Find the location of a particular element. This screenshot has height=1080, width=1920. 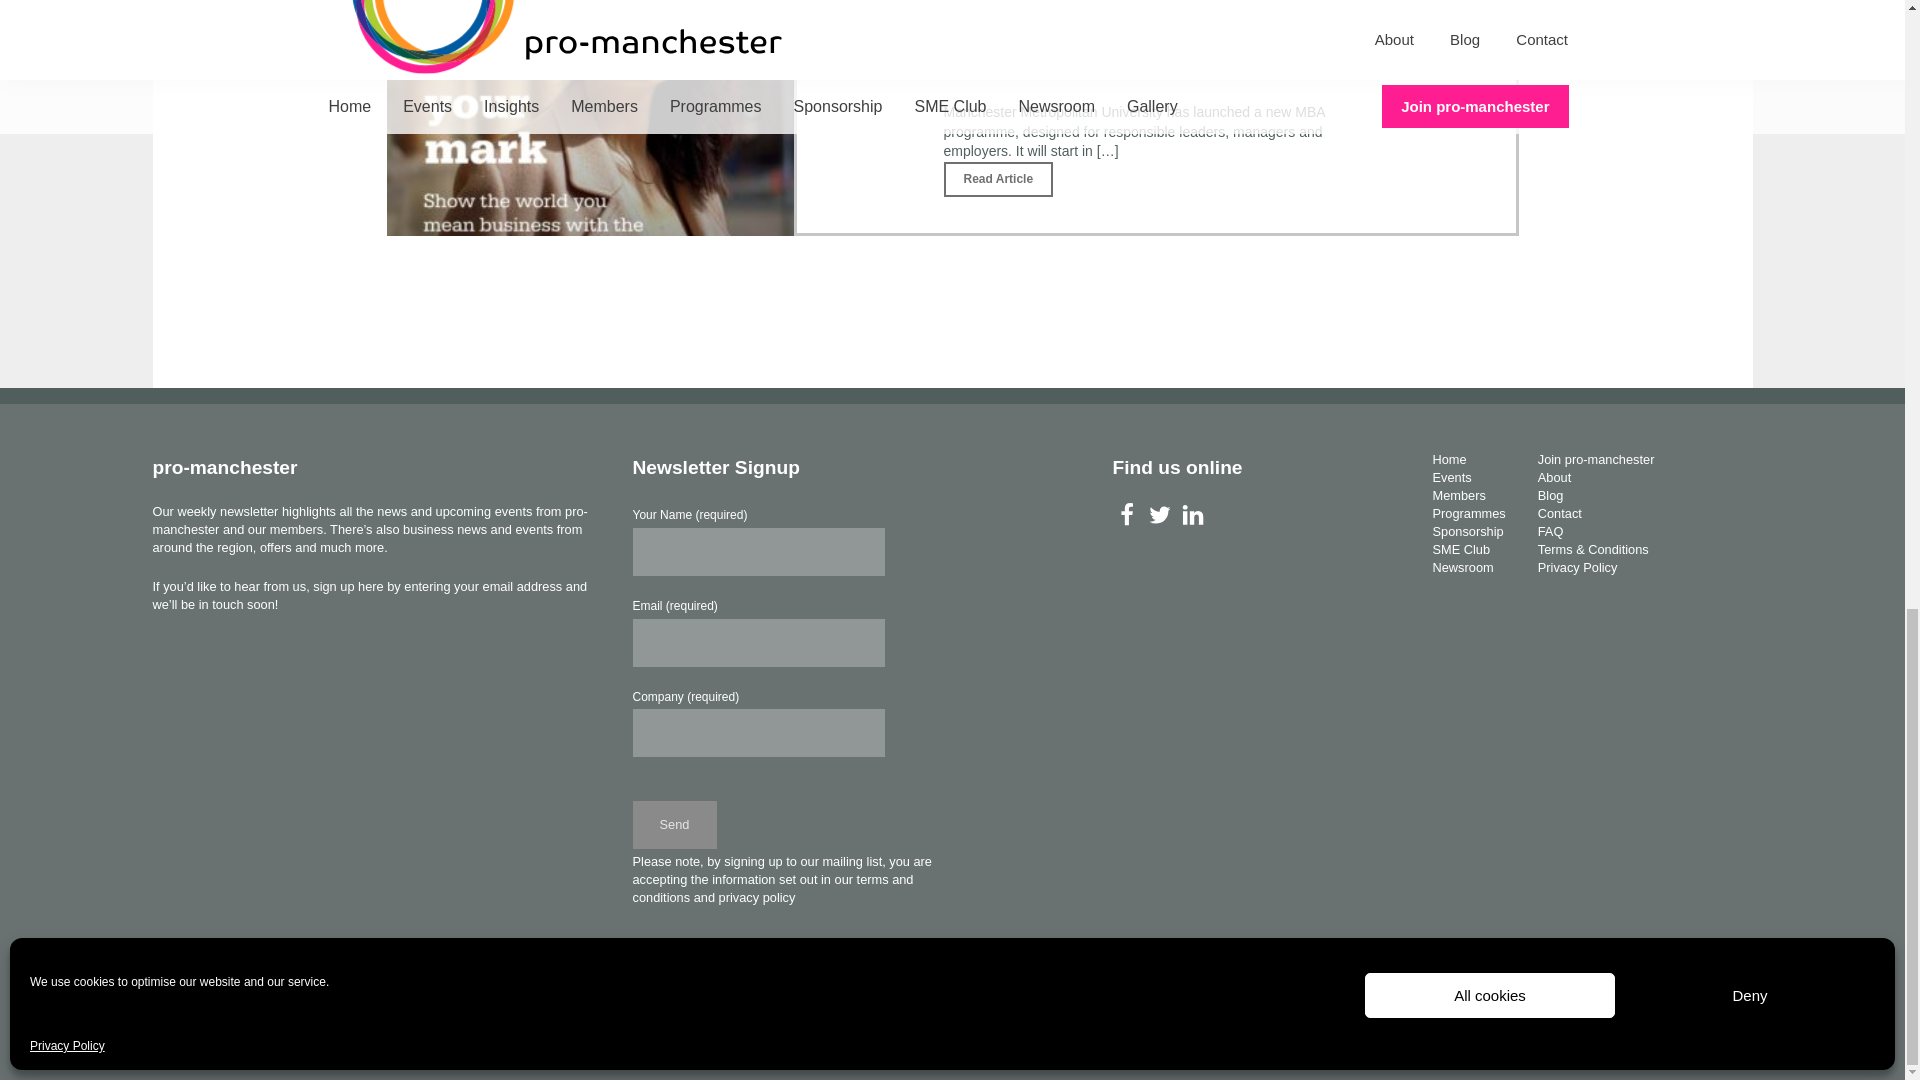

privacy policy is located at coordinates (757, 897).